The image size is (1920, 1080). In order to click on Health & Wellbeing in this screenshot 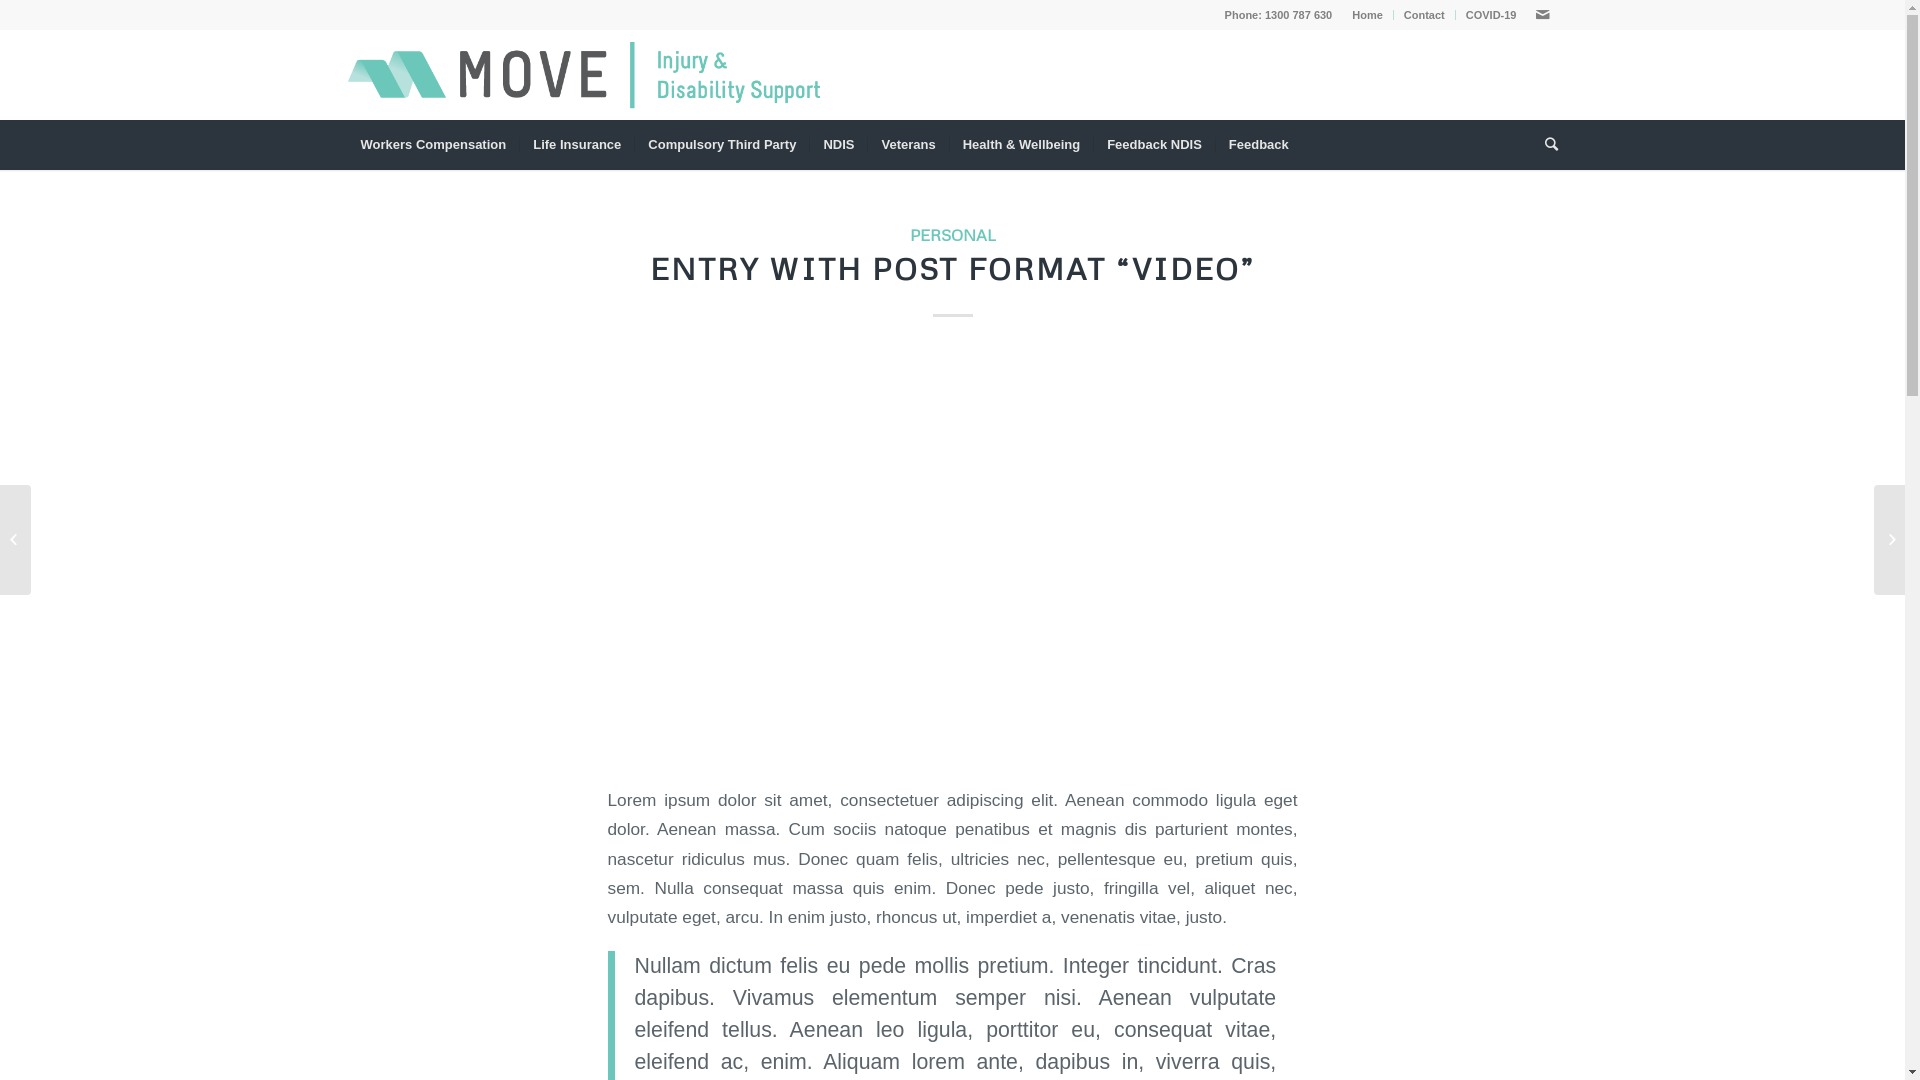, I will do `click(1022, 145)`.